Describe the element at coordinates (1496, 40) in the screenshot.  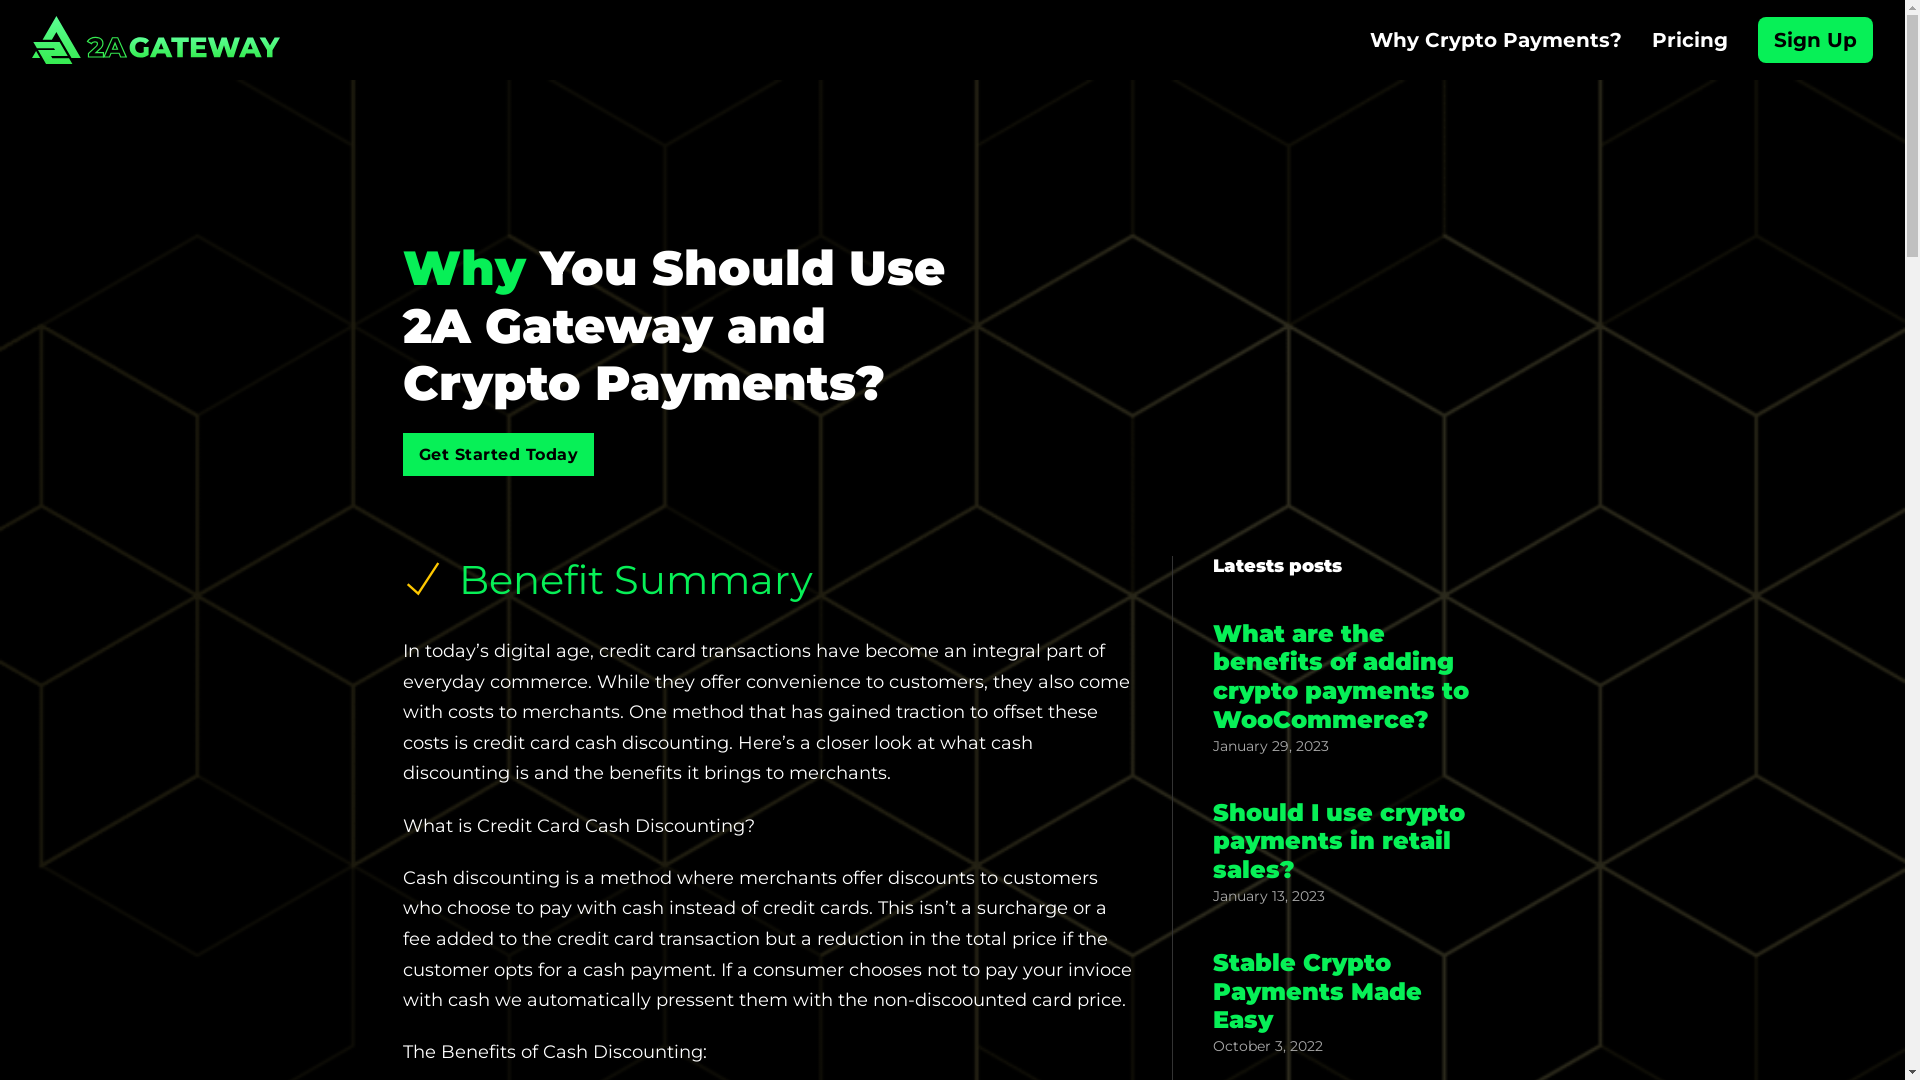
I see `Why Crypto Payments?` at that location.